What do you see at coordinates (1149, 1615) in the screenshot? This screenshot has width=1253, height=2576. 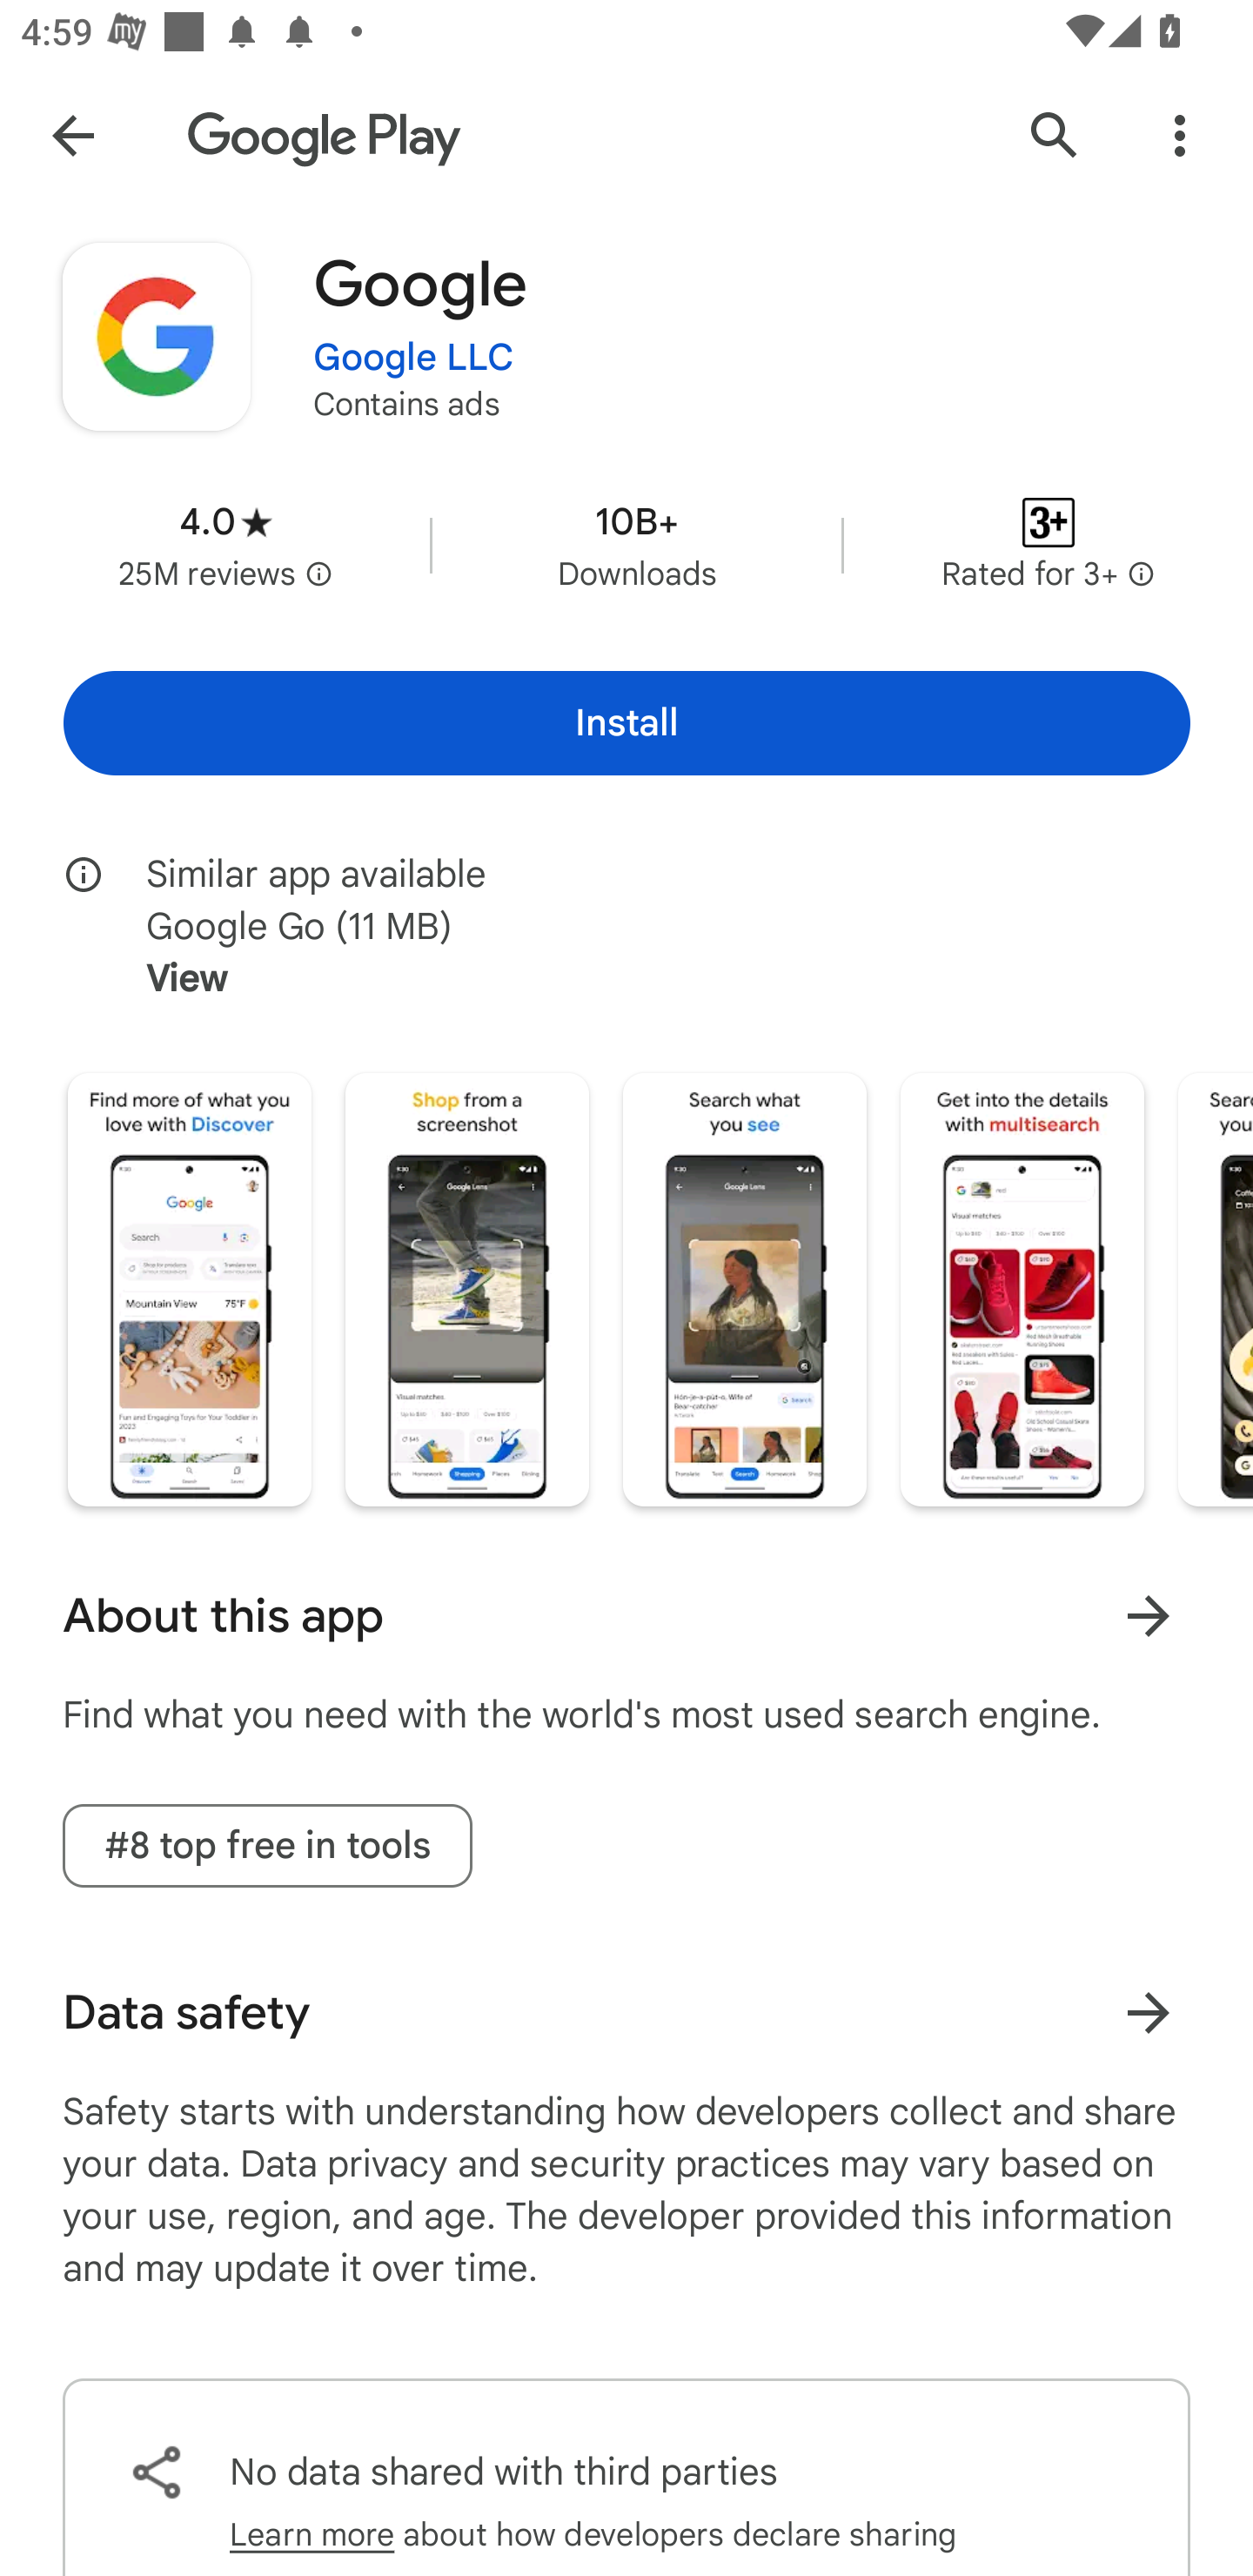 I see `Learn more About this app` at bounding box center [1149, 1615].